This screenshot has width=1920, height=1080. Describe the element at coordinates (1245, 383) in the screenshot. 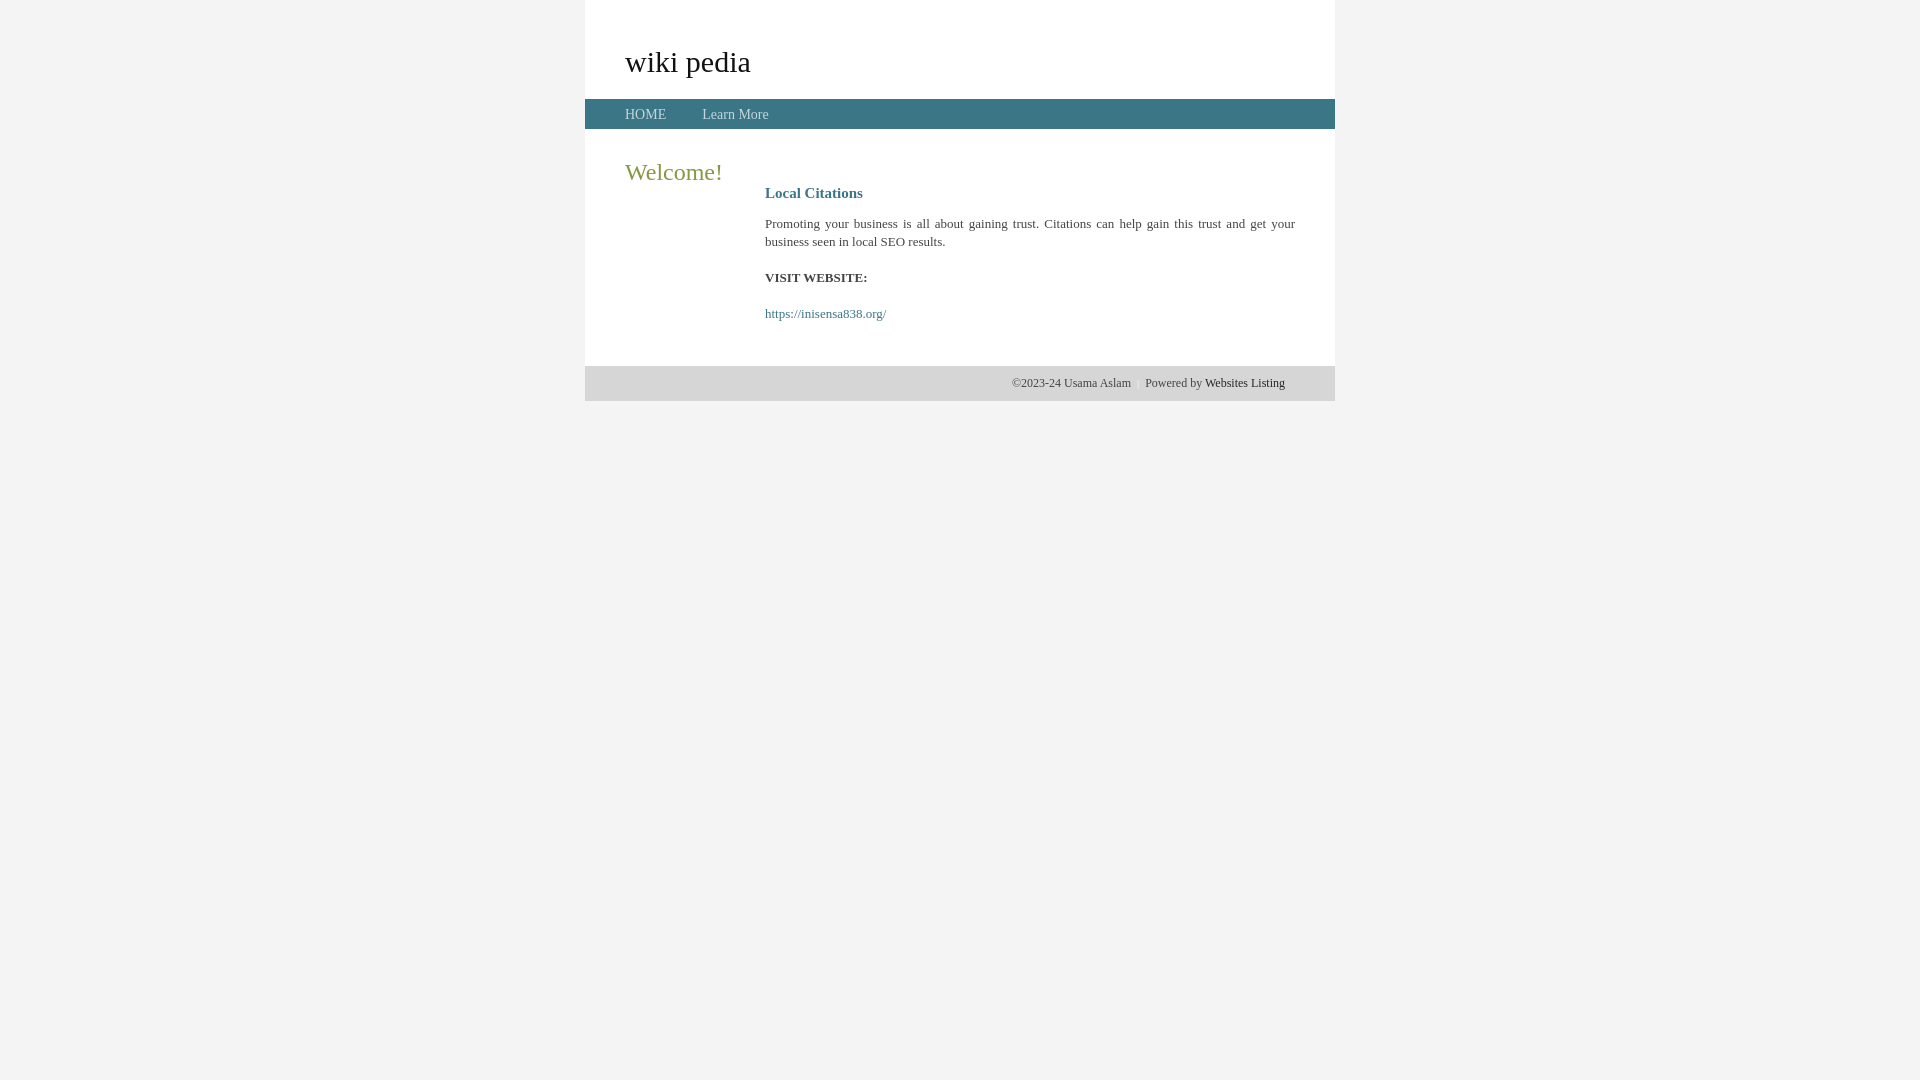

I see `Websites Listing` at that location.